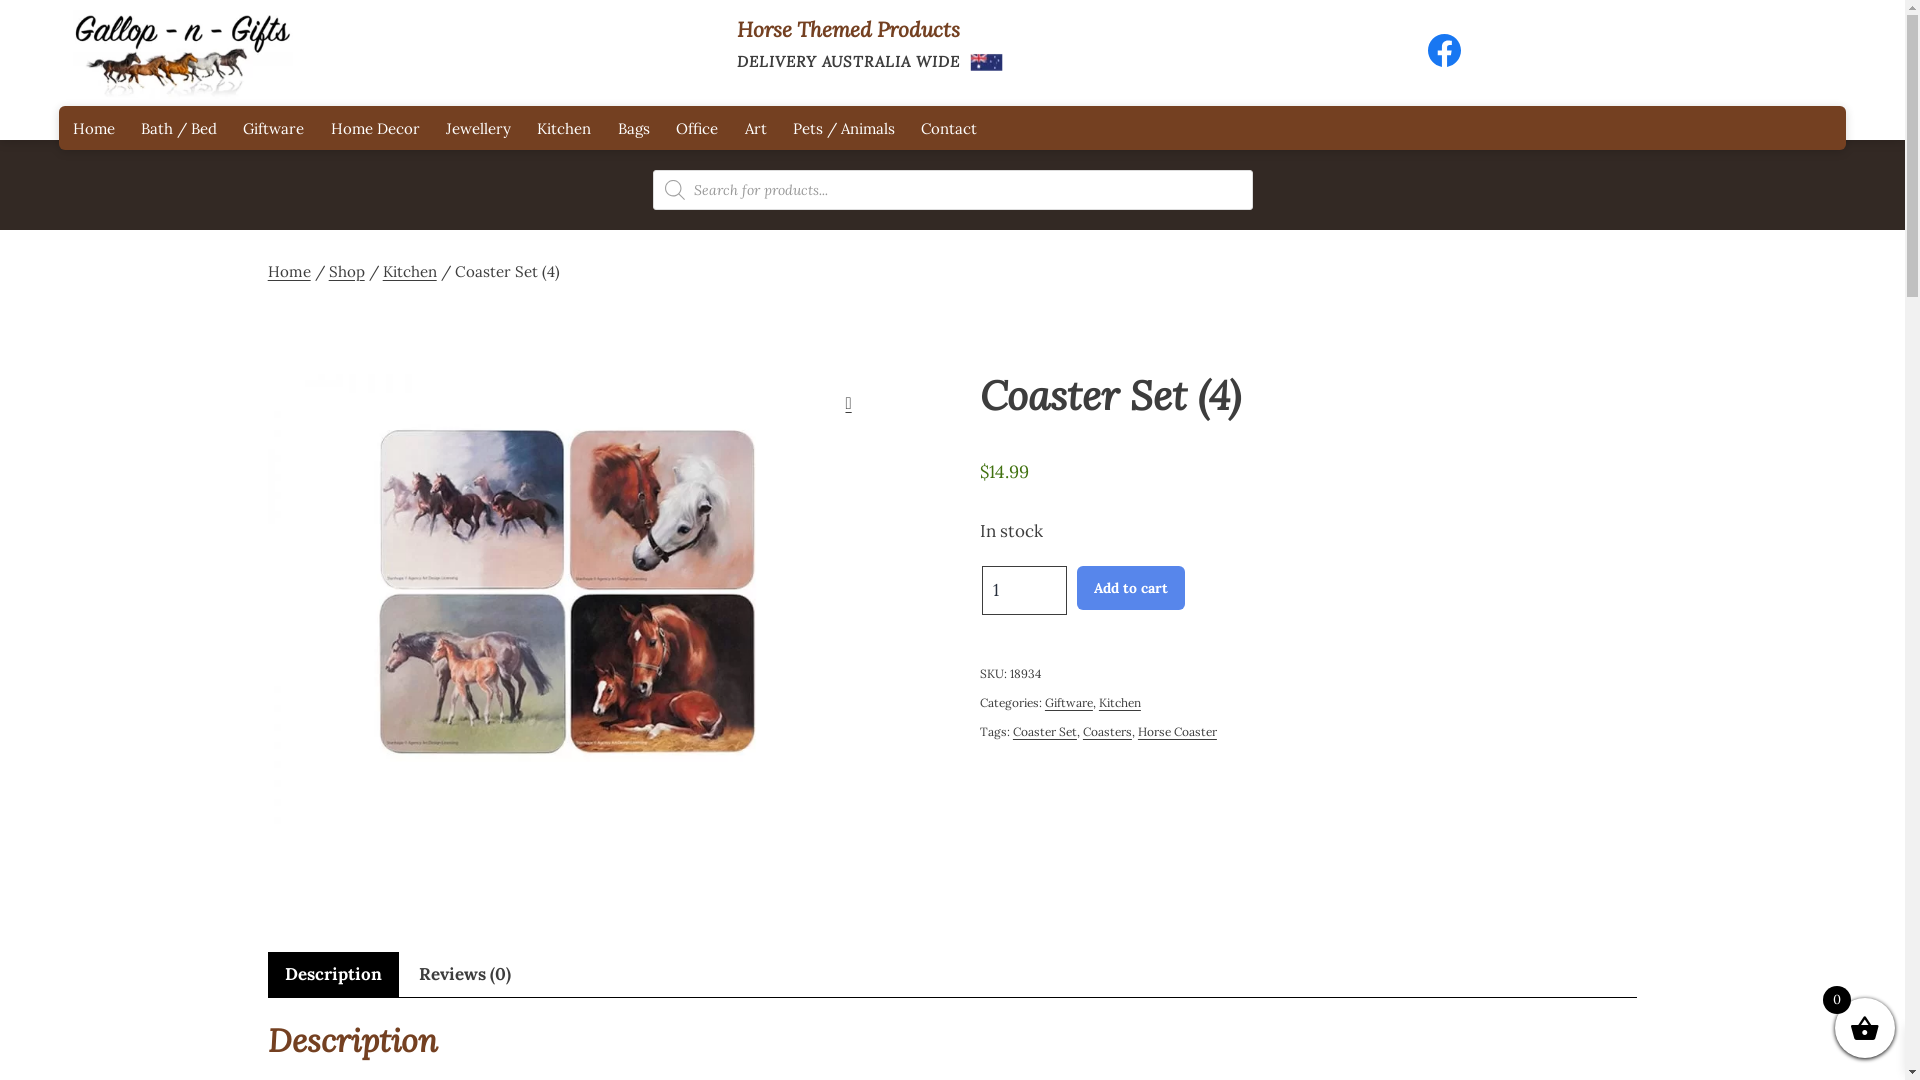 This screenshot has height=1080, width=1920. Describe the element at coordinates (334, 974) in the screenshot. I see `Description` at that location.